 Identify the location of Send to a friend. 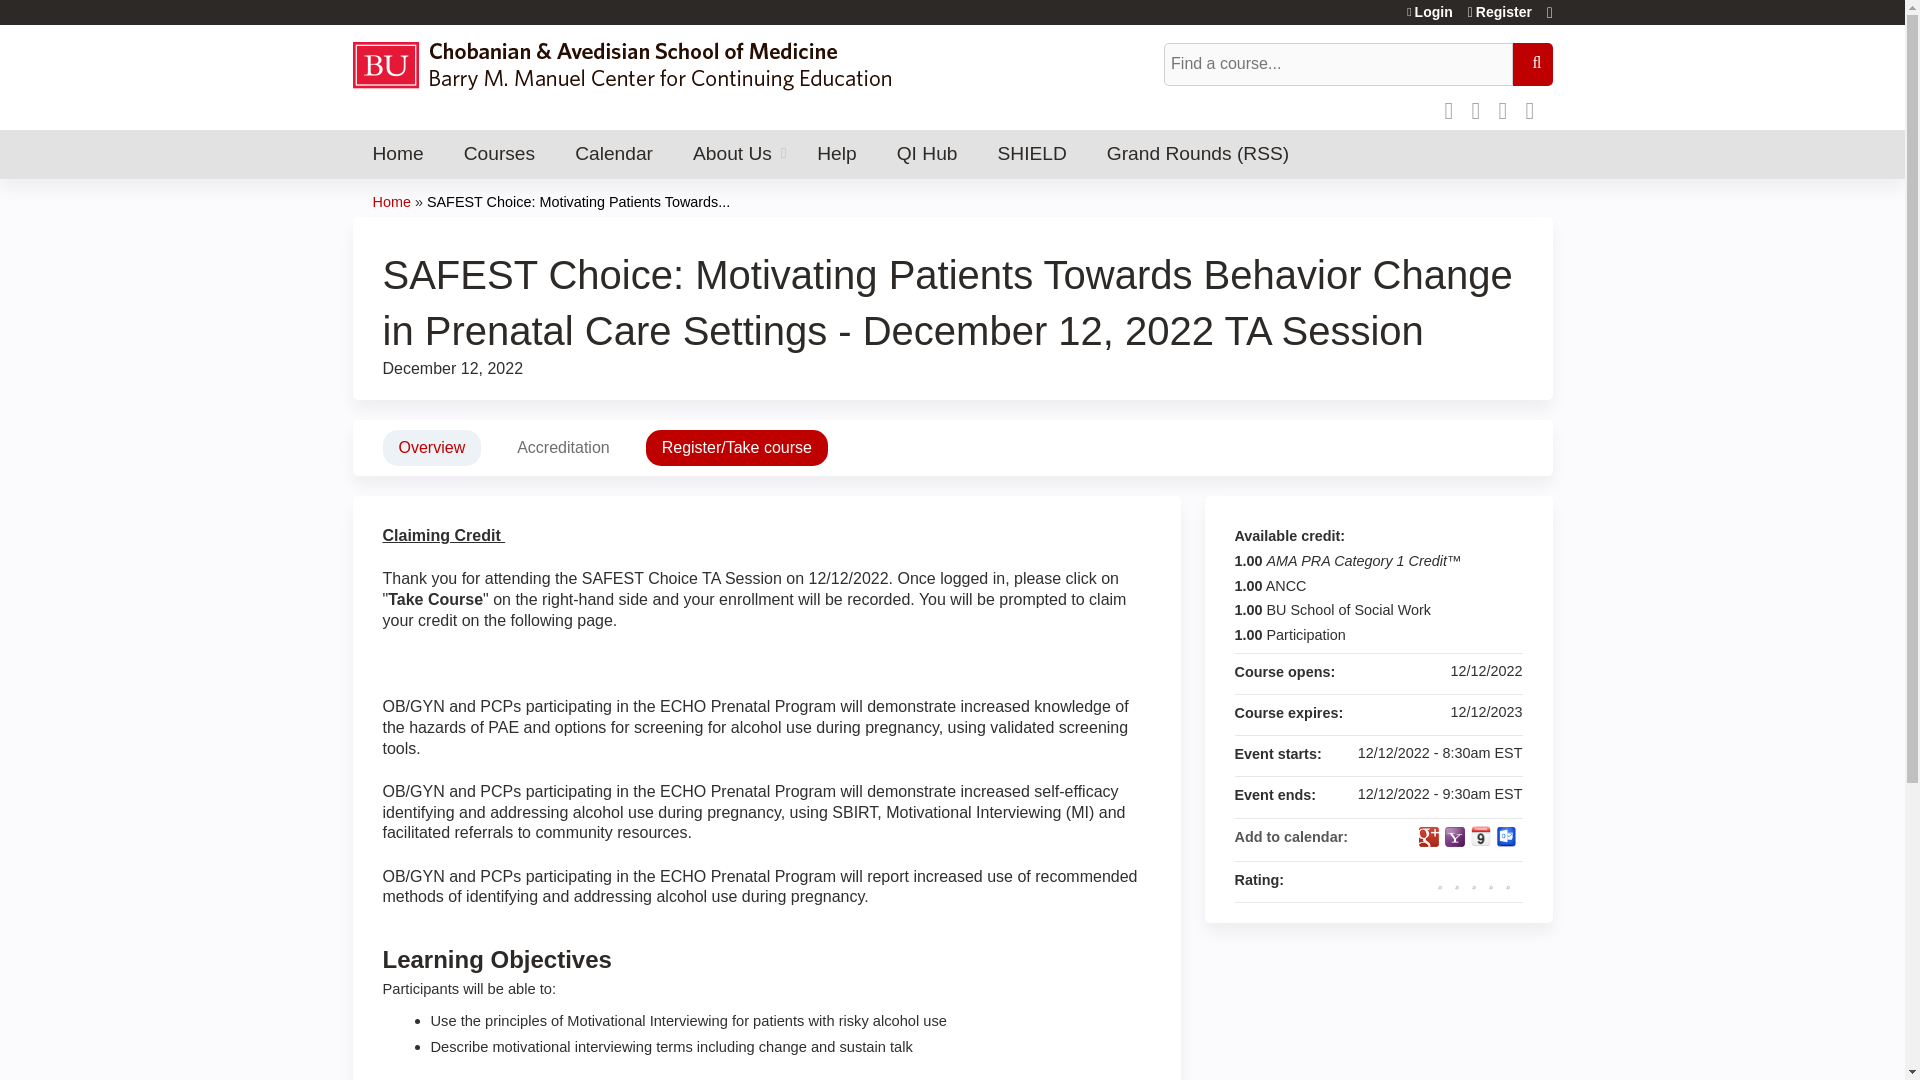
(1536, 108).